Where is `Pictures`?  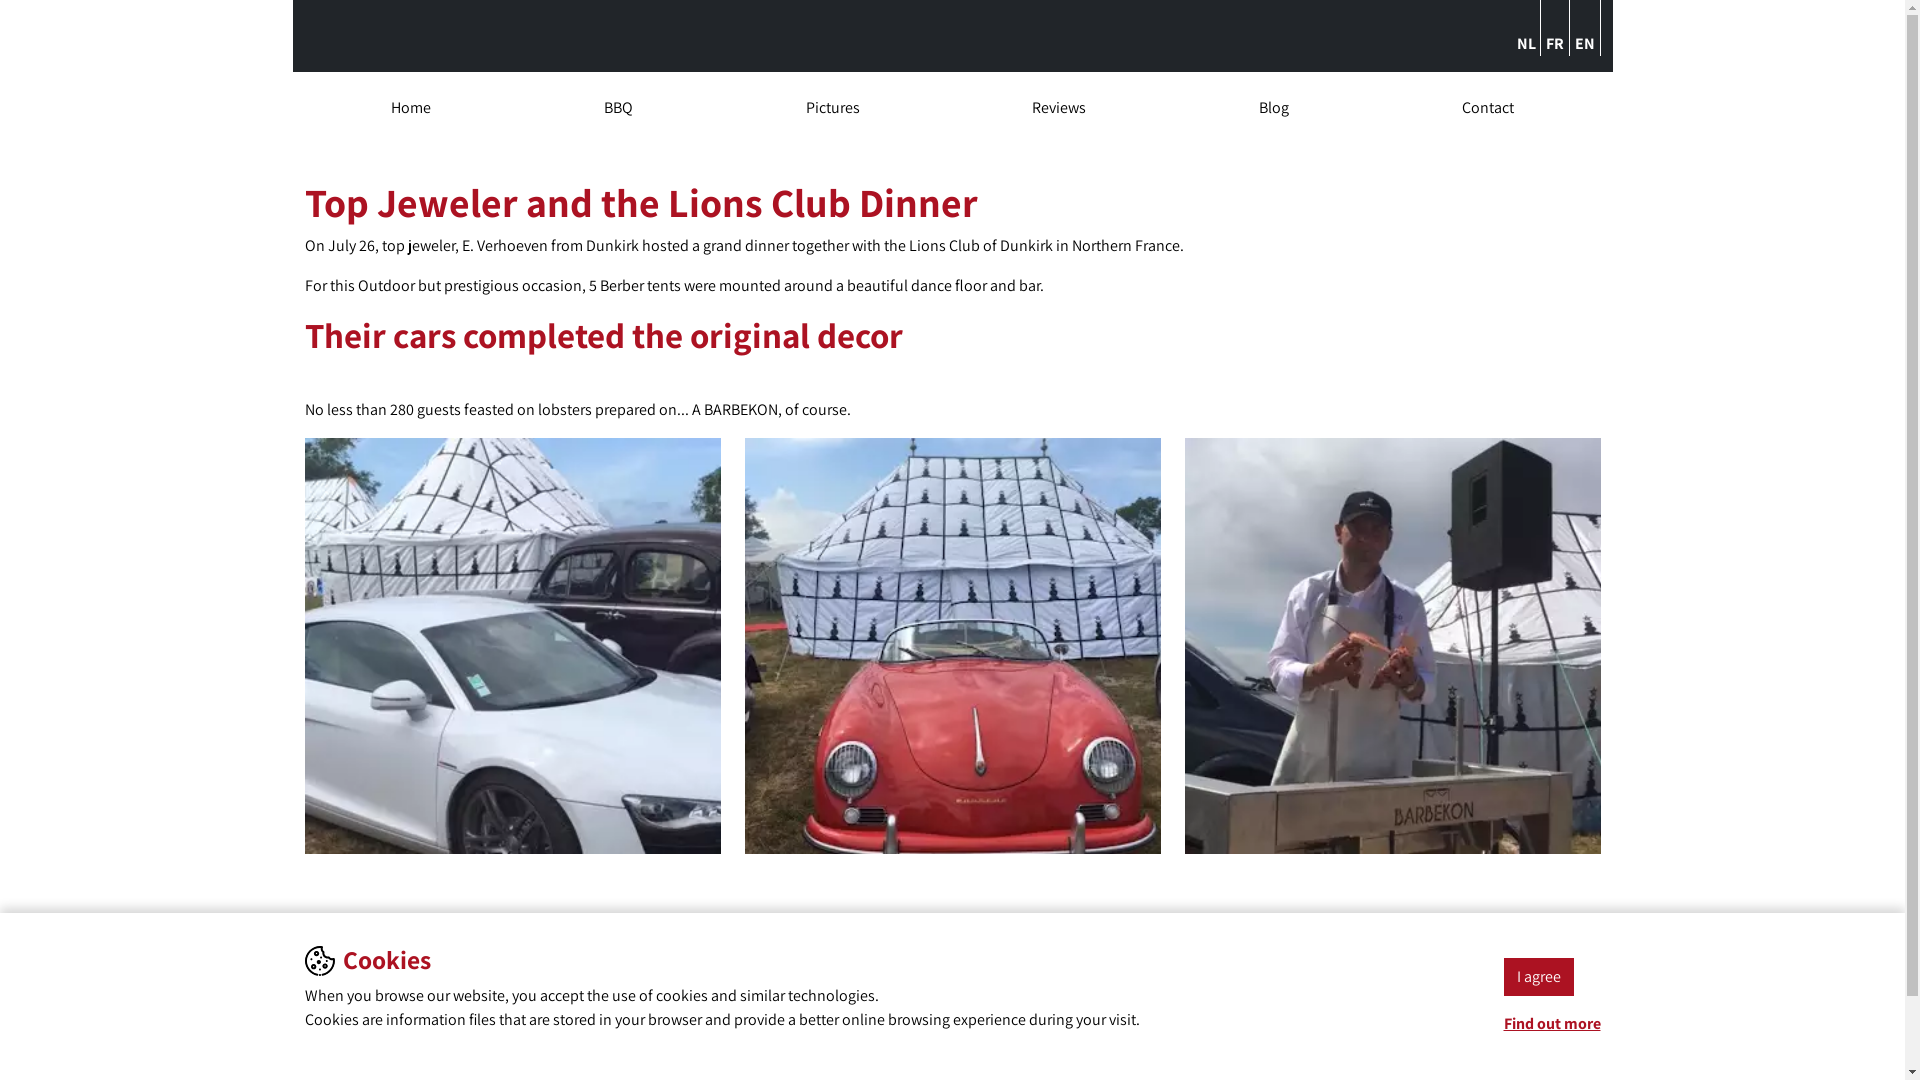
Pictures is located at coordinates (833, 108).